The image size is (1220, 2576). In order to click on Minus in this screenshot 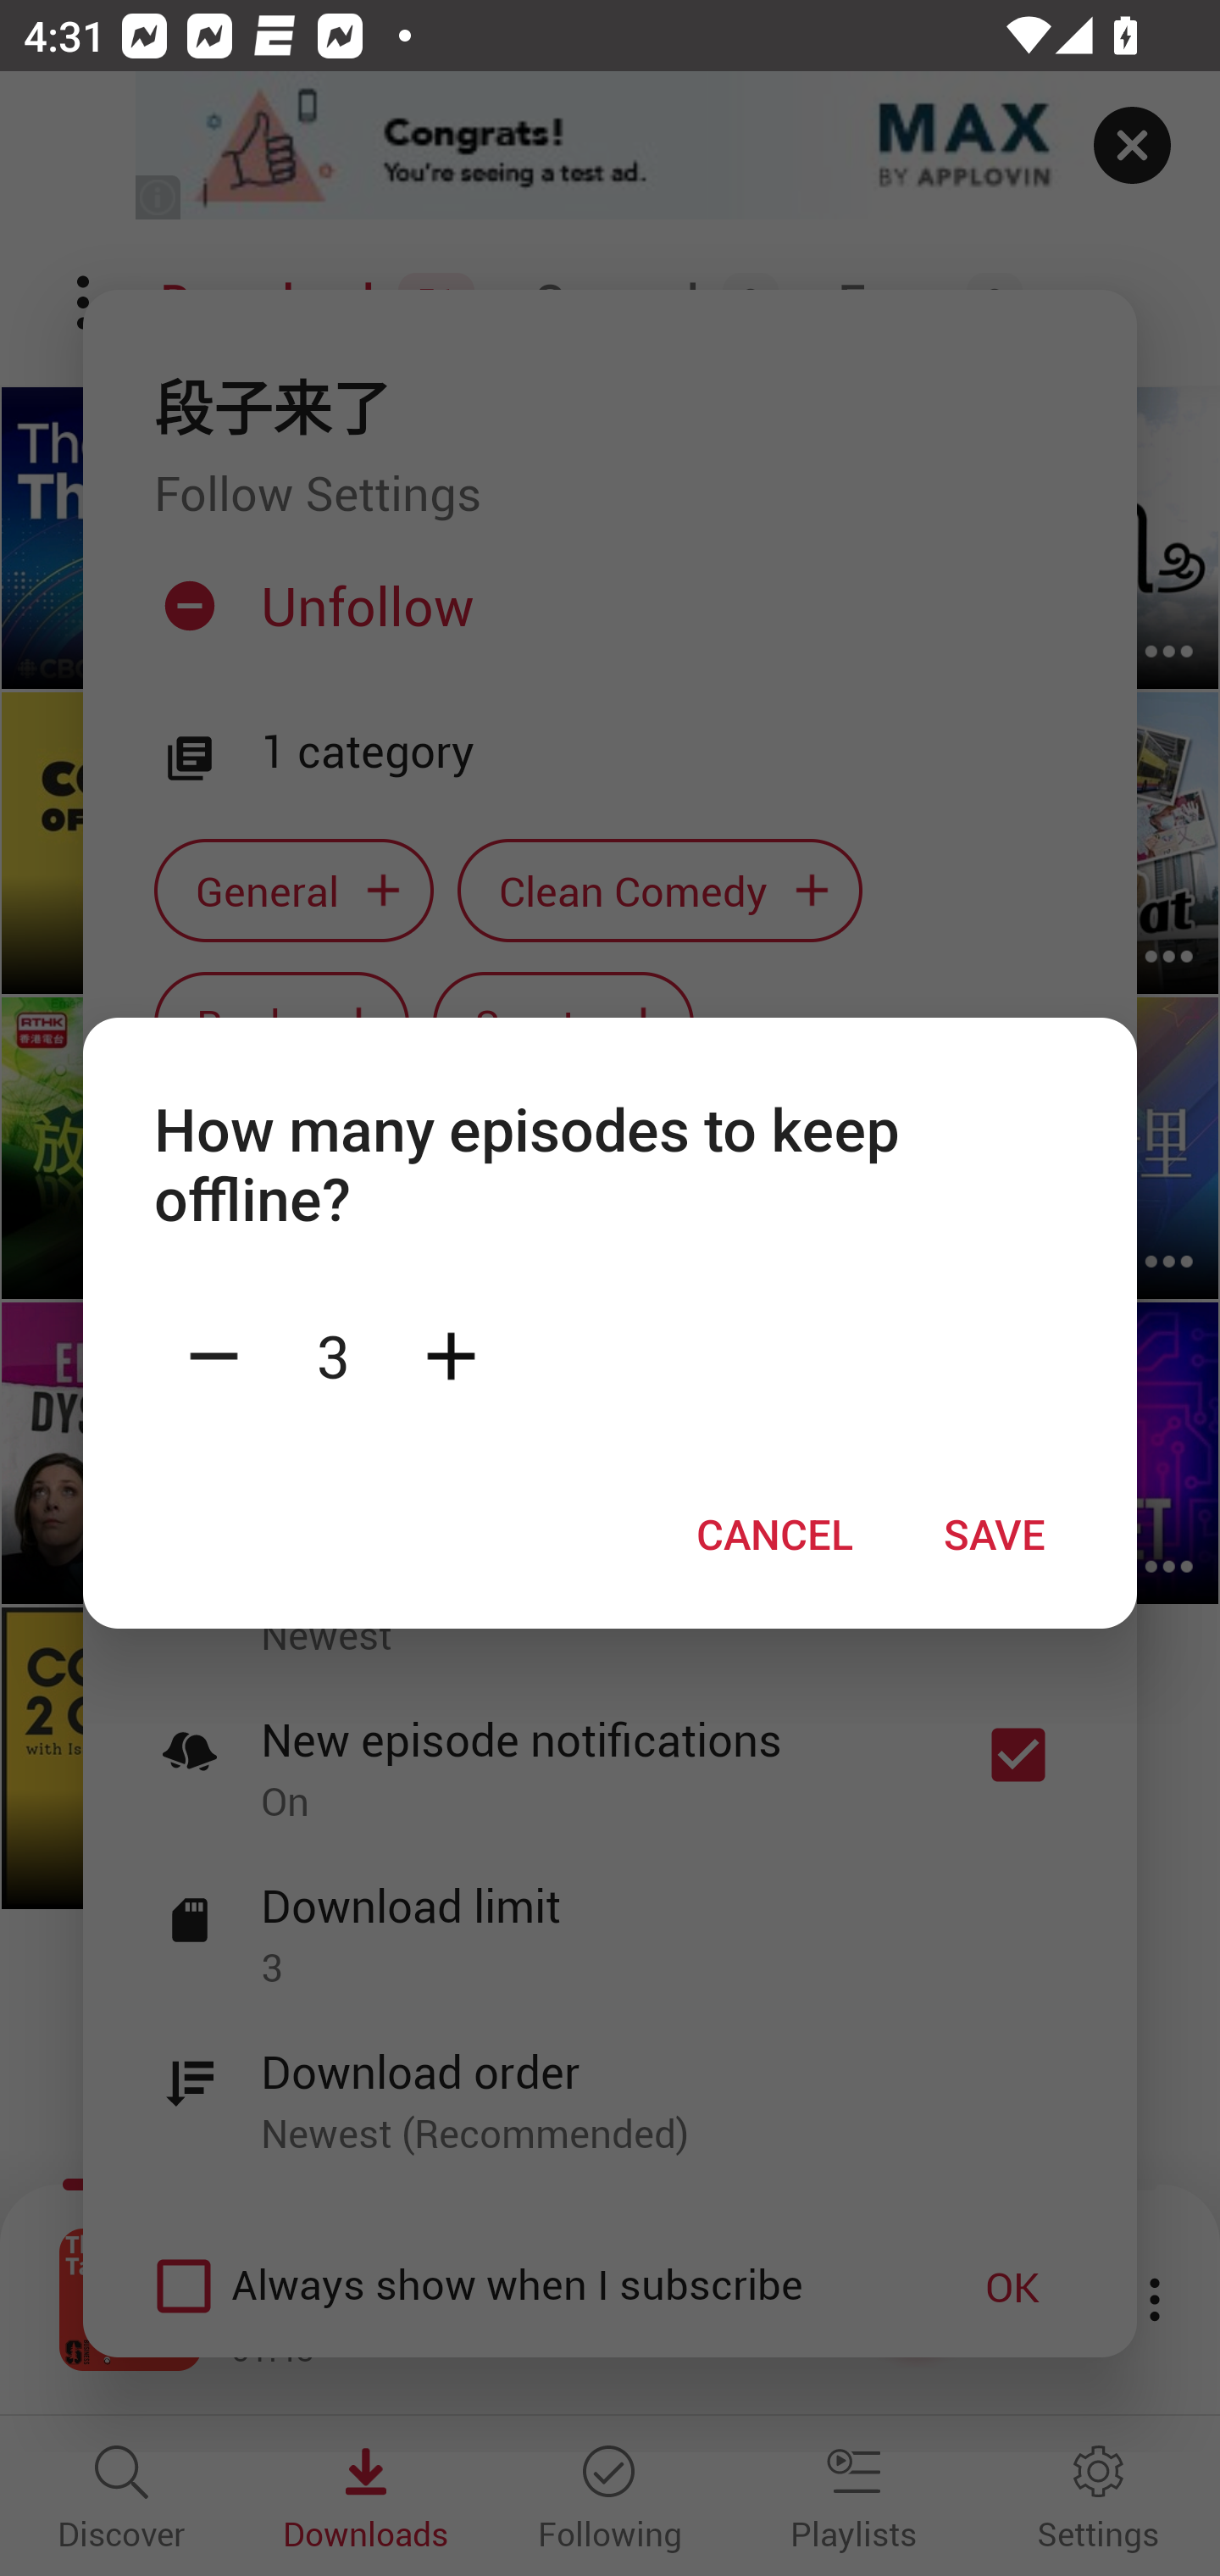, I will do `click(213, 1354)`.